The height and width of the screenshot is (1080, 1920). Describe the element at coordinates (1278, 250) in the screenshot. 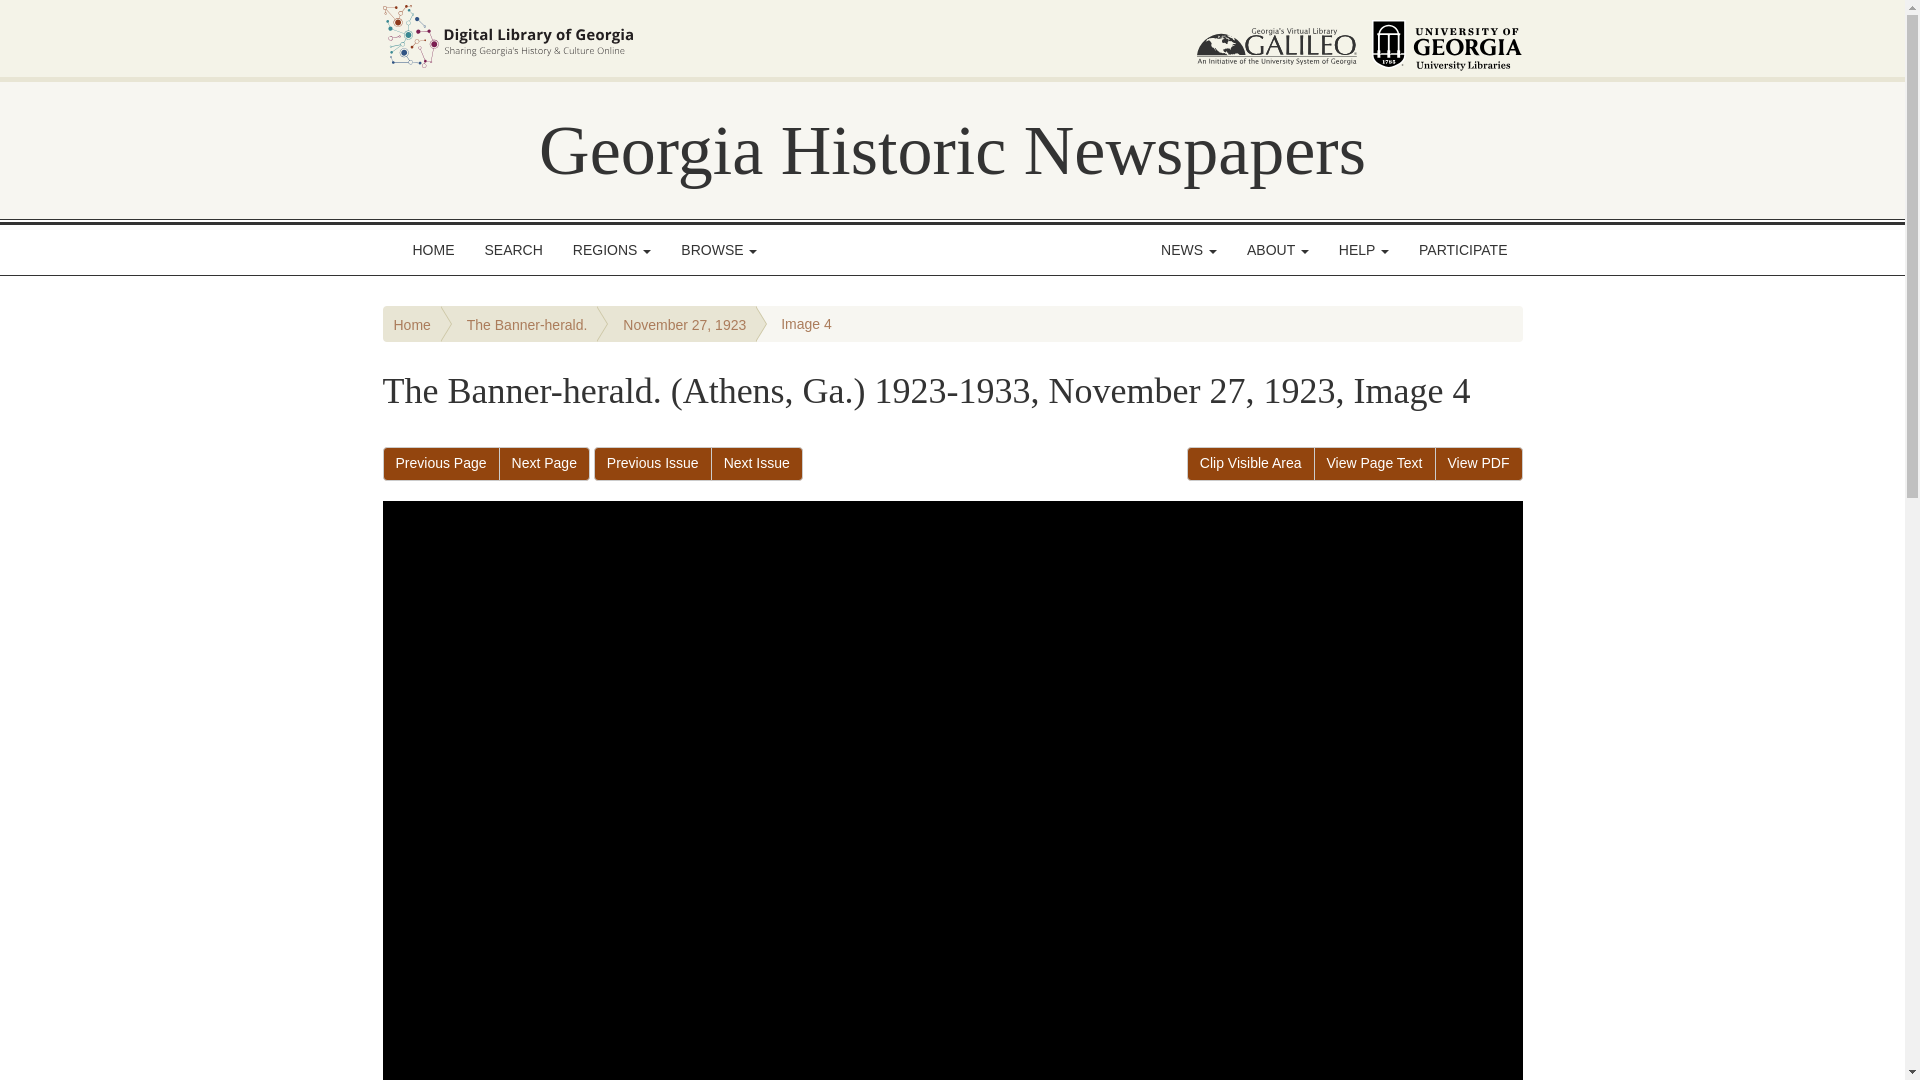

I see `ABOUT` at that location.